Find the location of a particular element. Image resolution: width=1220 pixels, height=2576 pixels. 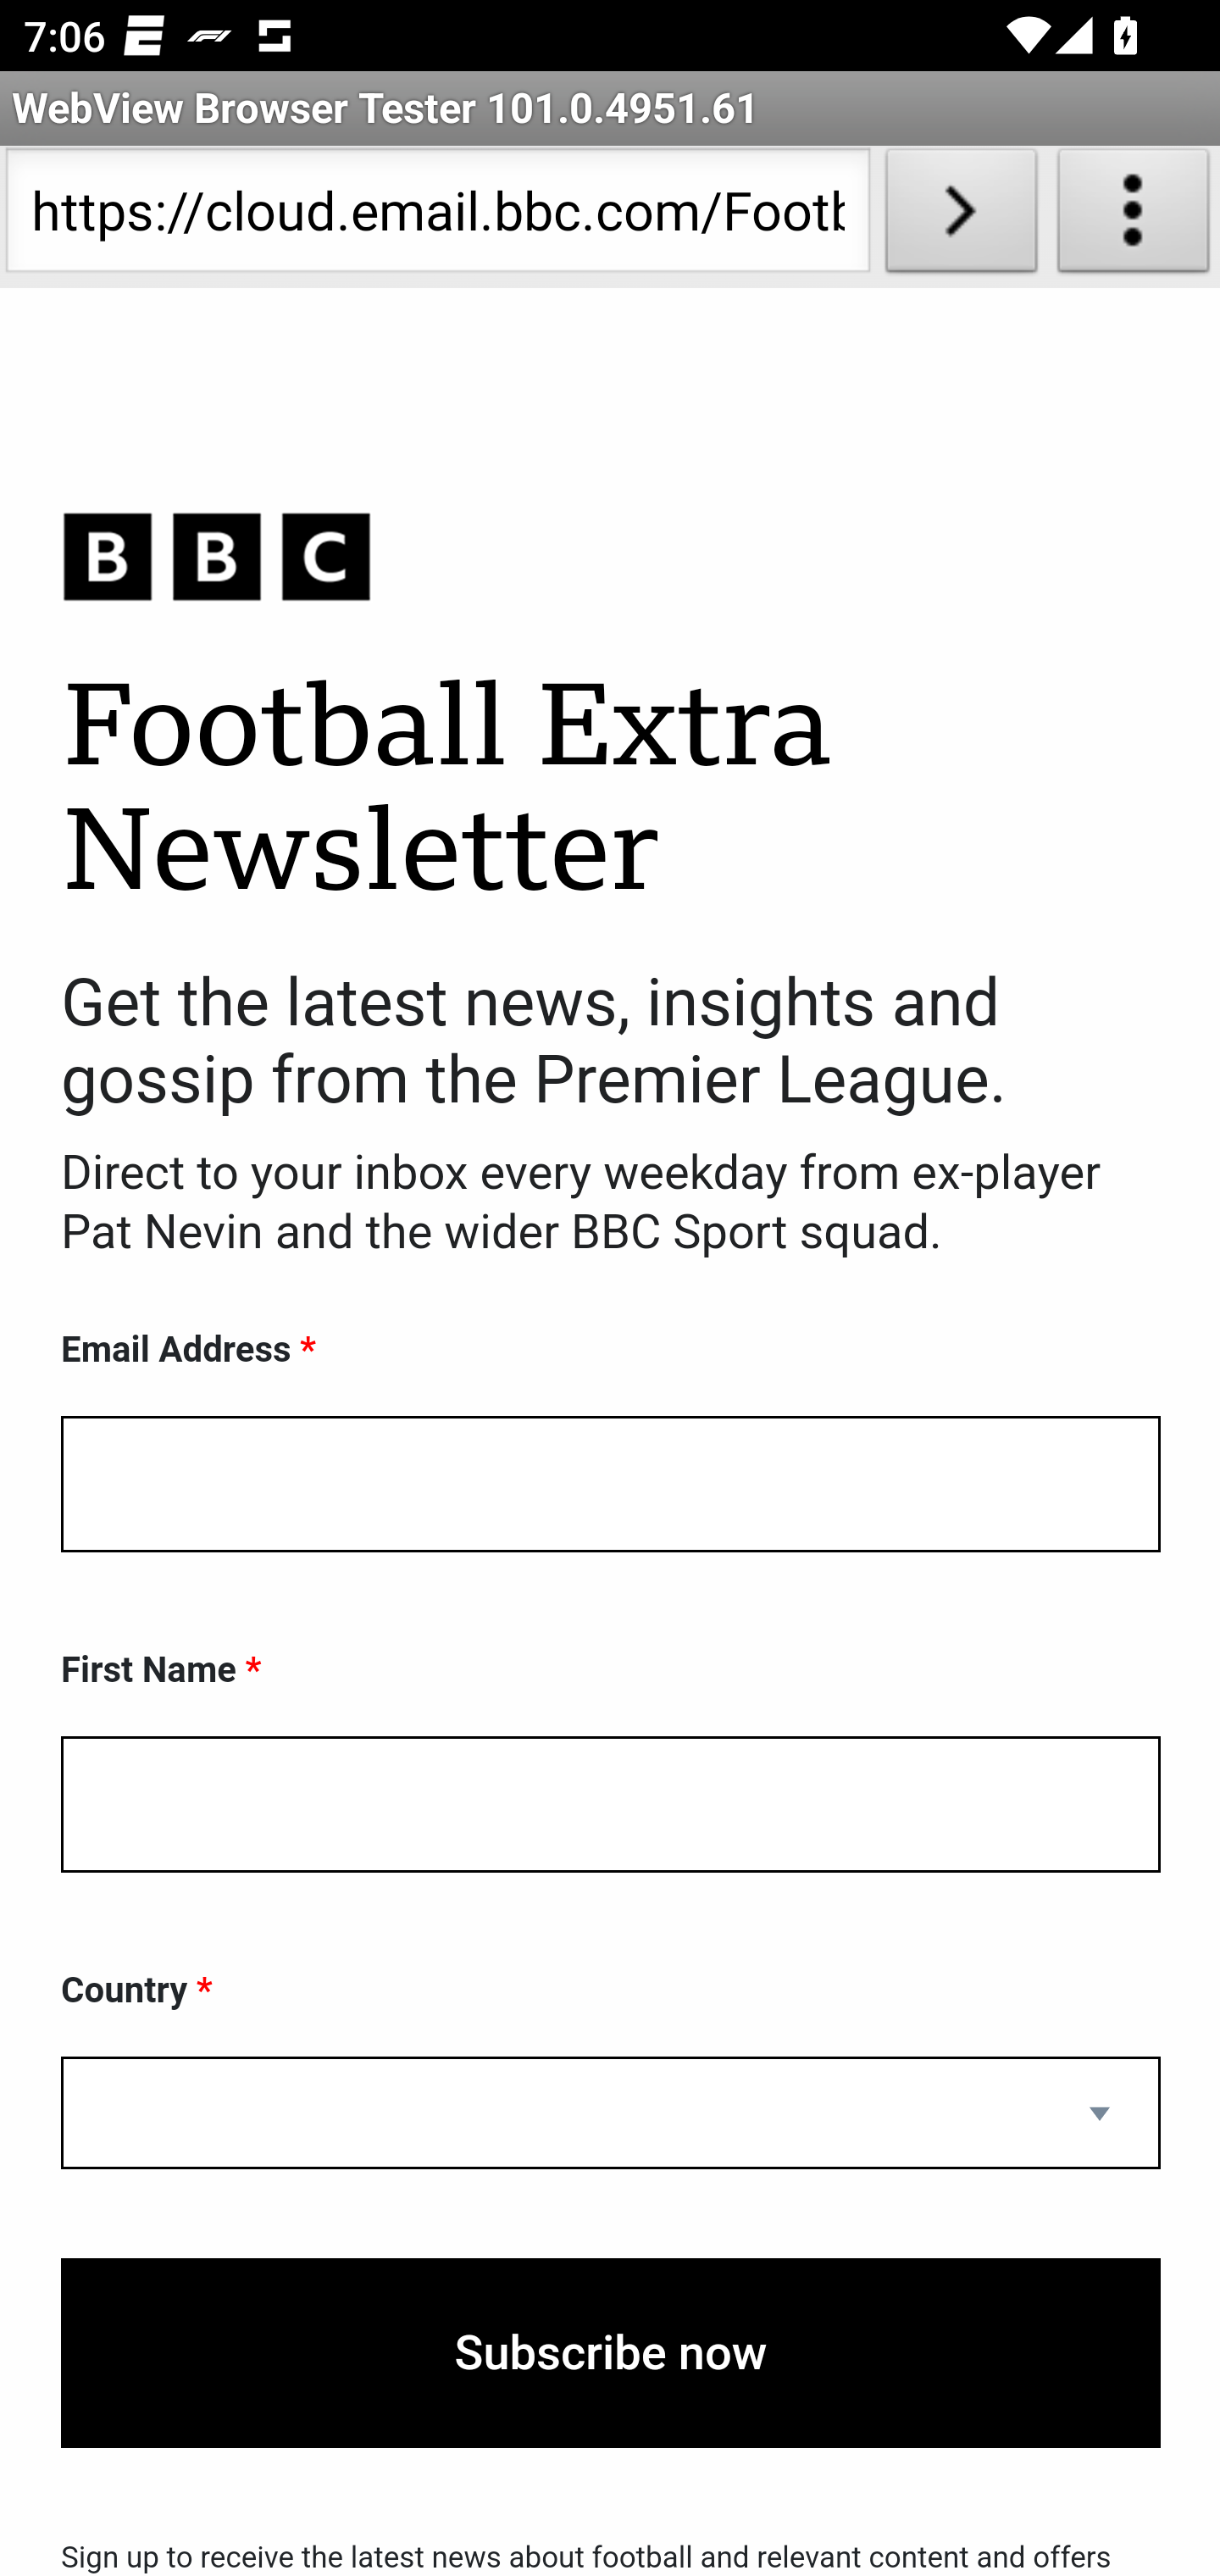

Load URL is located at coordinates (961, 217).